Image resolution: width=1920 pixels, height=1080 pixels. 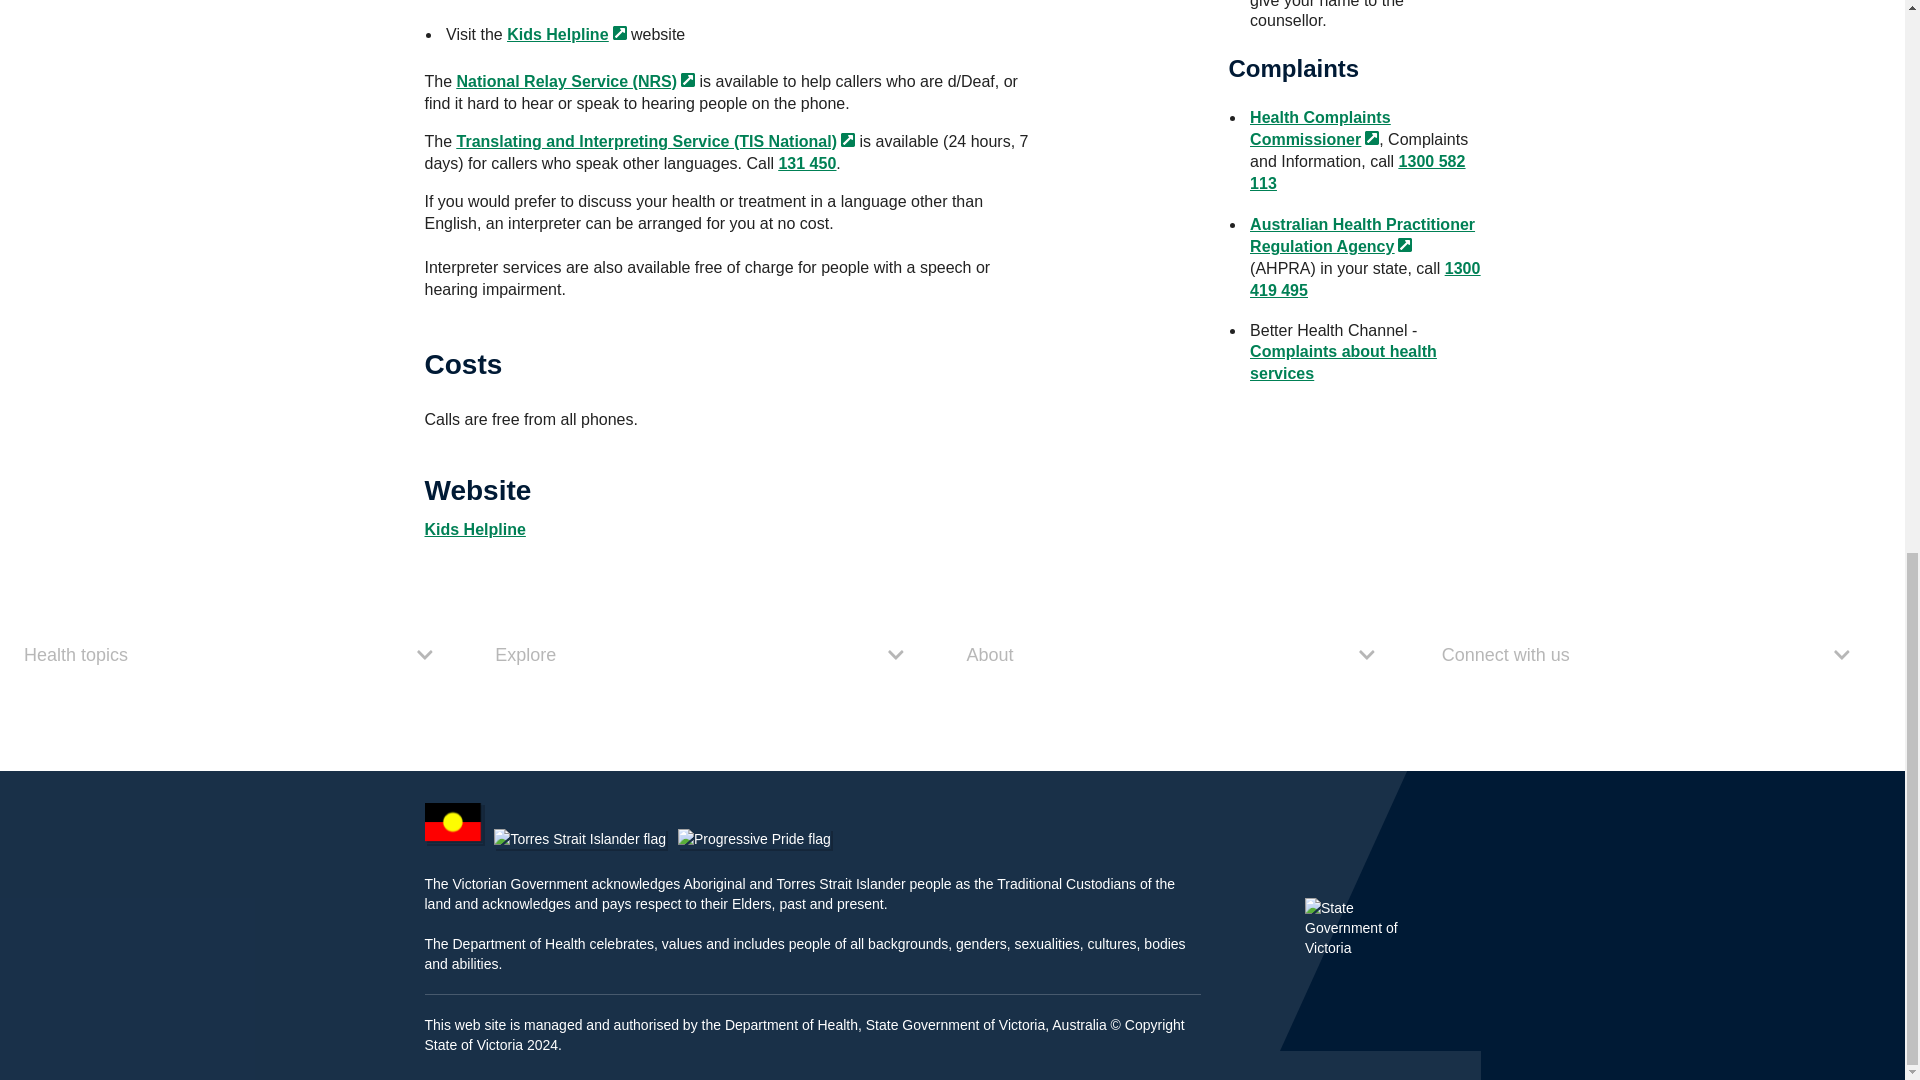 I want to click on External Link, so click(x=847, y=139).